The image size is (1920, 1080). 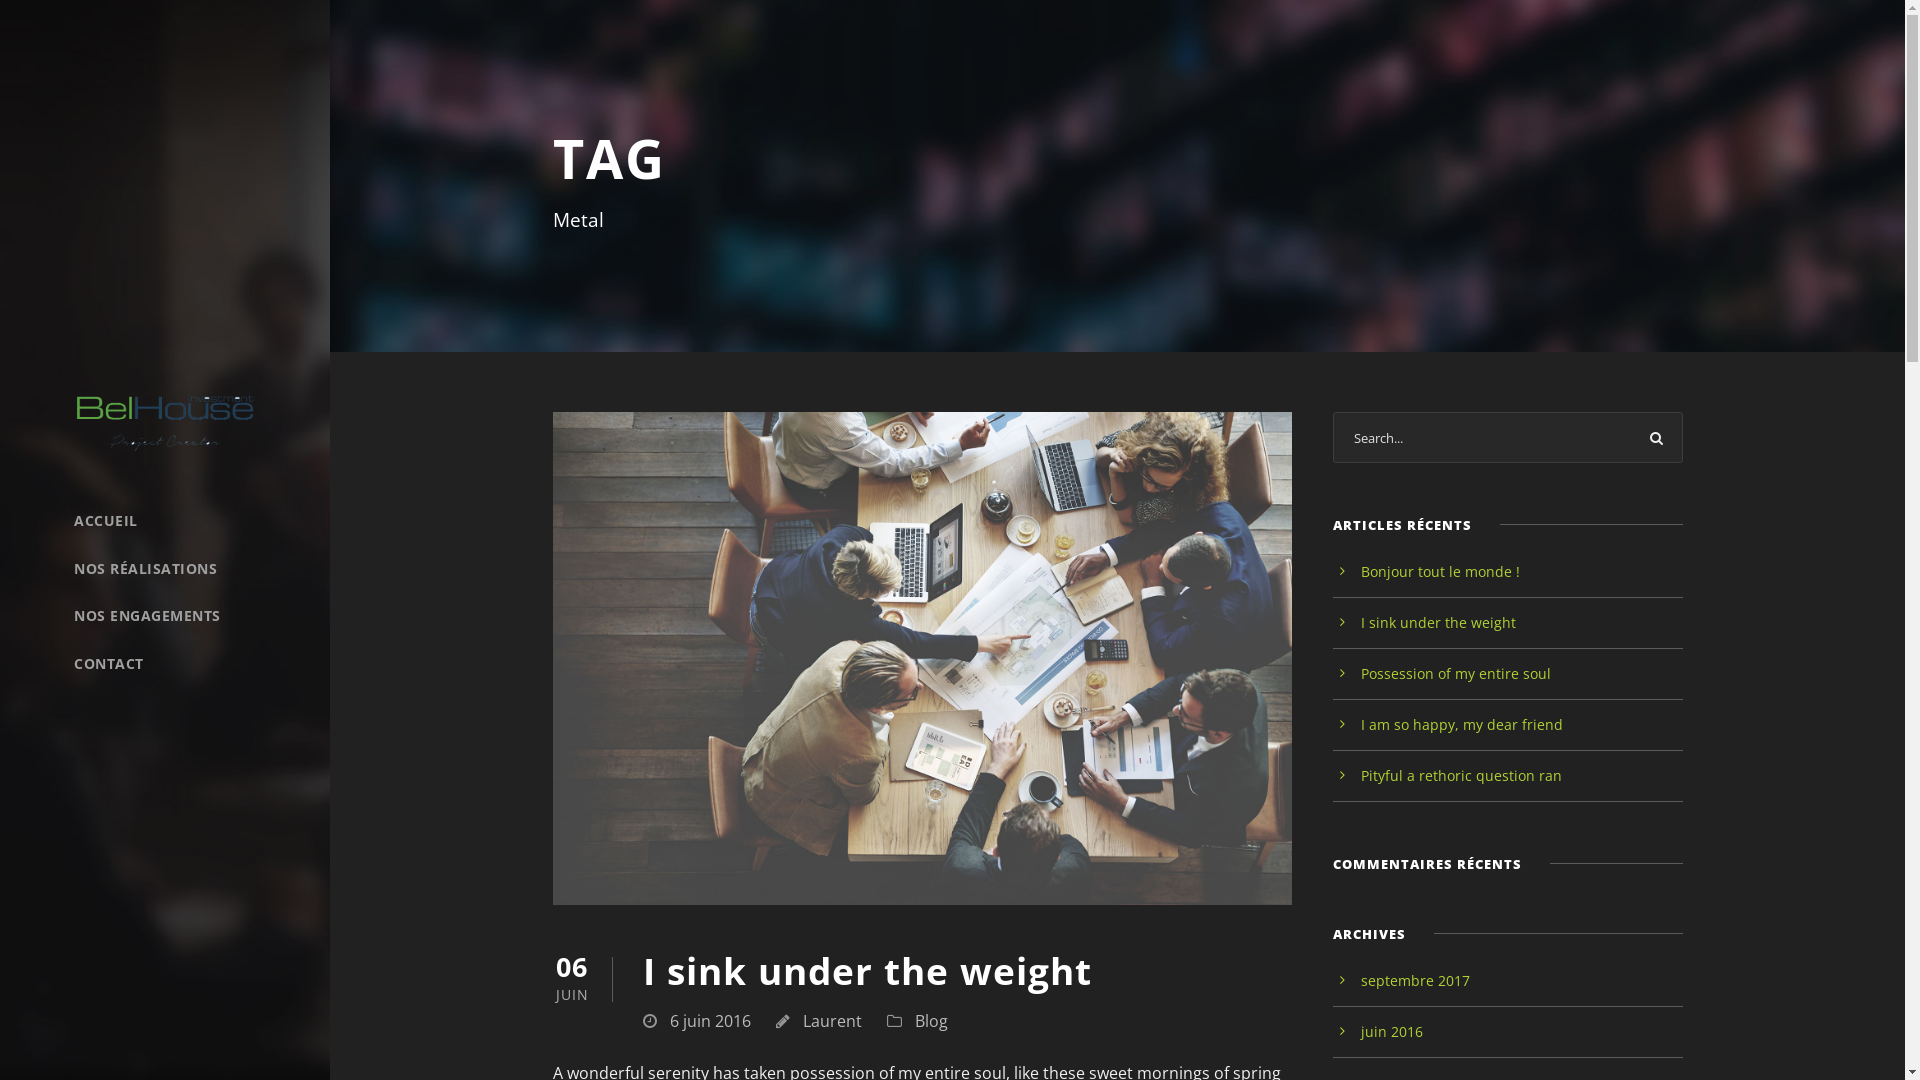 What do you see at coordinates (832, 1021) in the screenshot?
I see `Laurent` at bounding box center [832, 1021].